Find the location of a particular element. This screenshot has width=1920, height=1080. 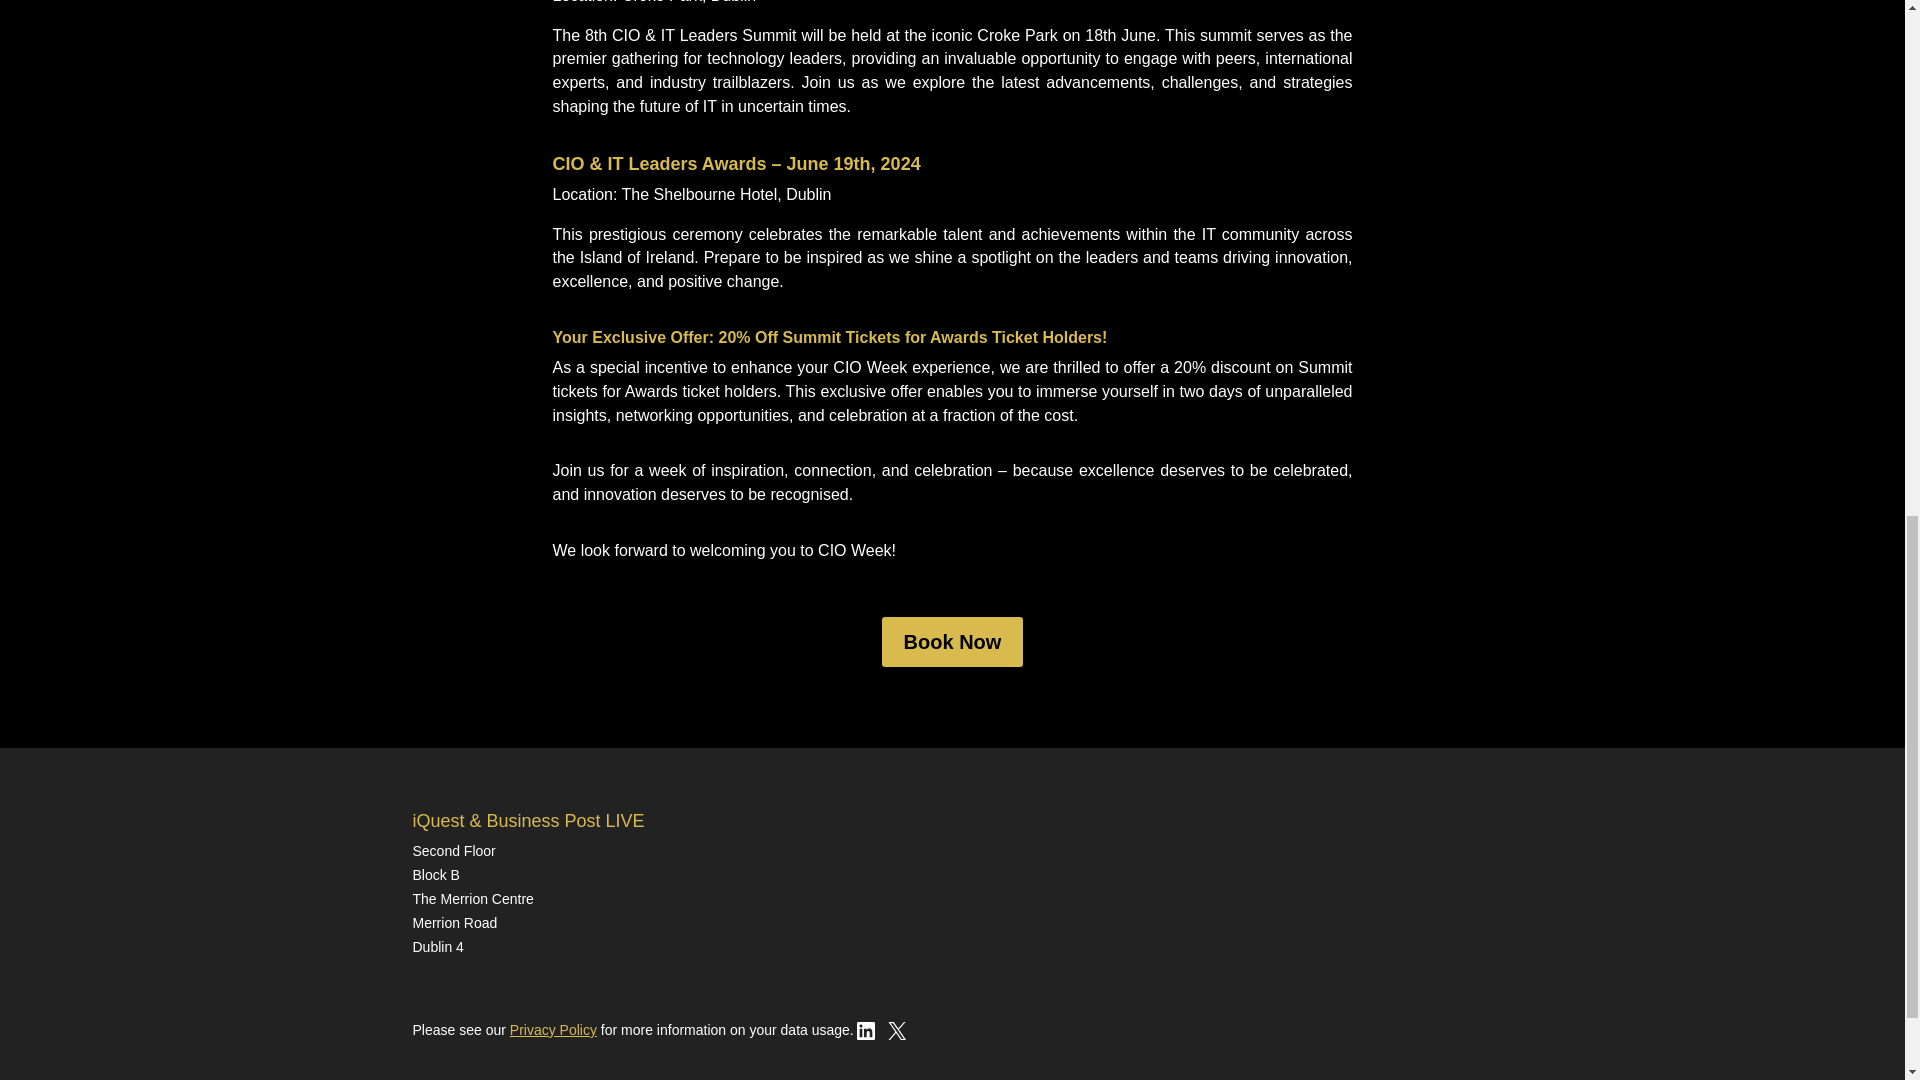

Book Now is located at coordinates (952, 642).